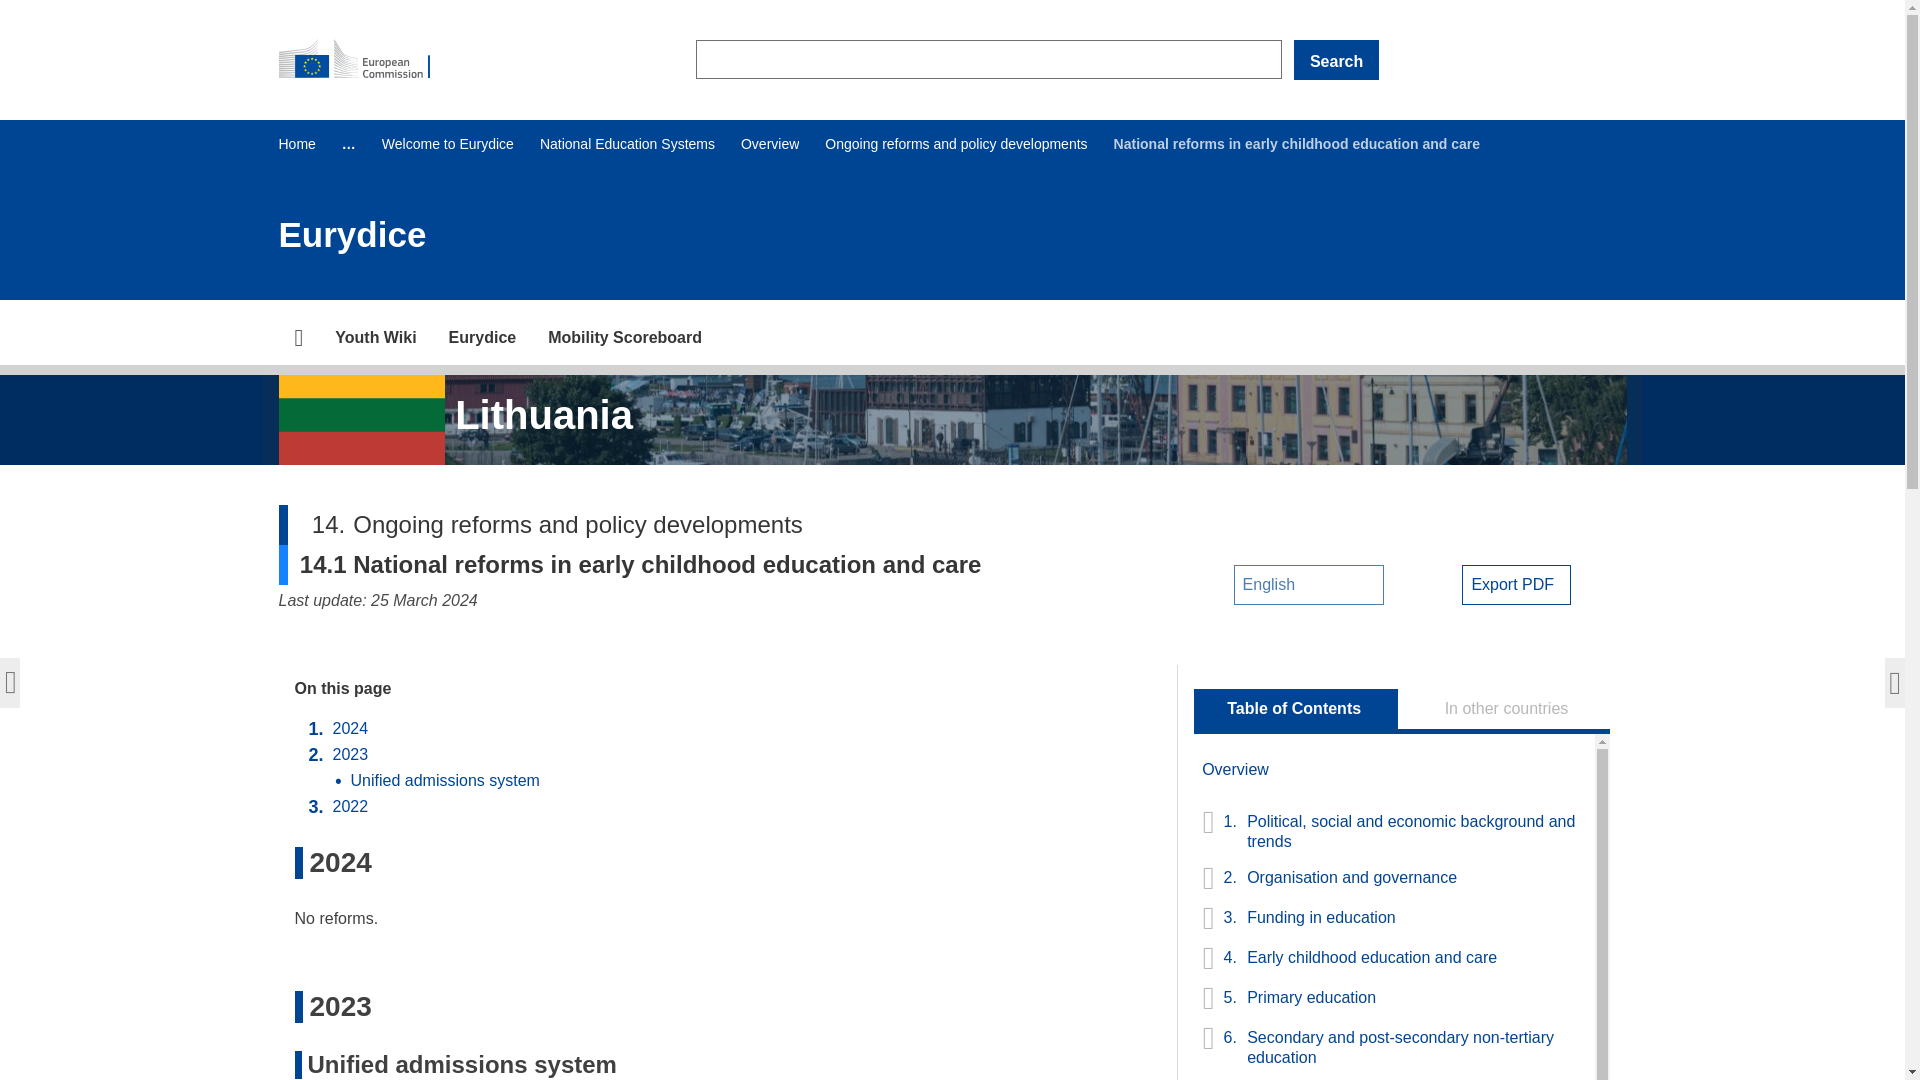  Describe the element at coordinates (956, 144) in the screenshot. I see `Ongoing reforms and policy developments` at that location.